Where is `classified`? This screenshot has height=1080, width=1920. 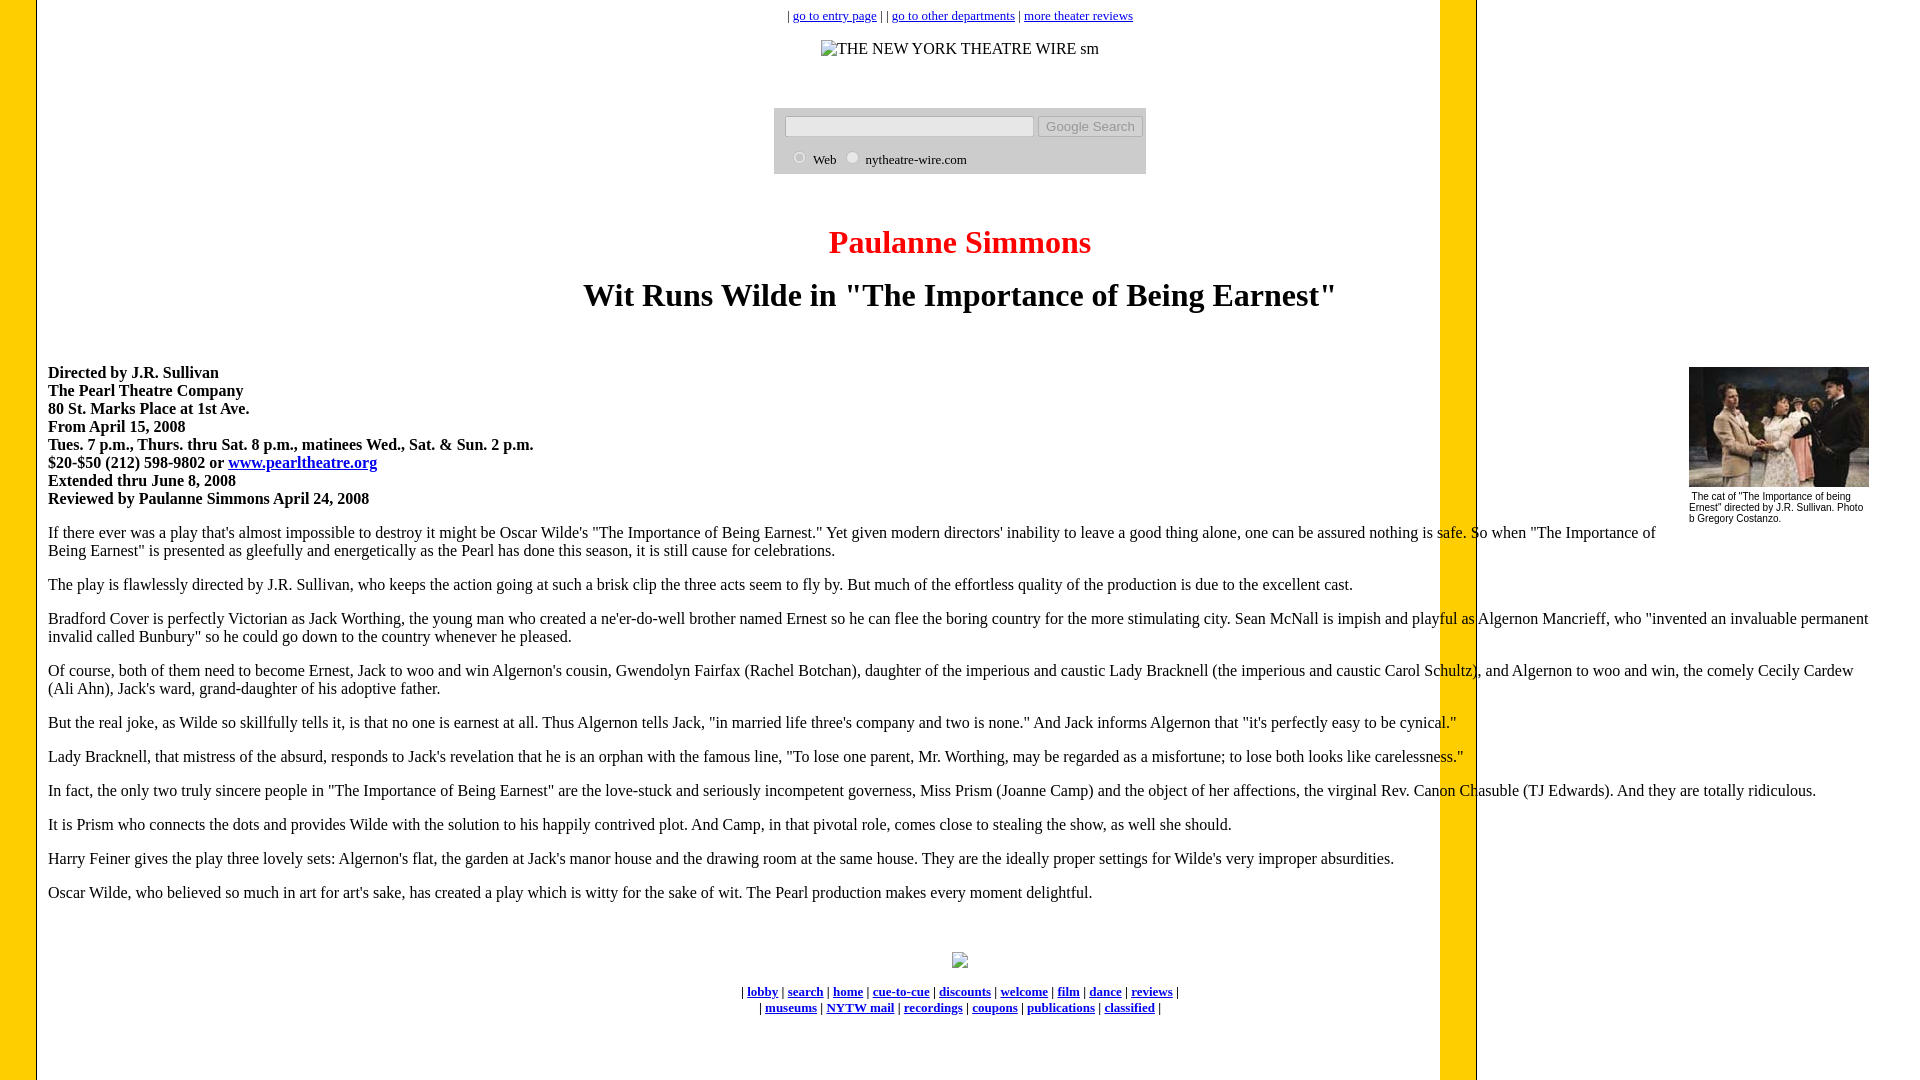
classified is located at coordinates (1130, 1008).